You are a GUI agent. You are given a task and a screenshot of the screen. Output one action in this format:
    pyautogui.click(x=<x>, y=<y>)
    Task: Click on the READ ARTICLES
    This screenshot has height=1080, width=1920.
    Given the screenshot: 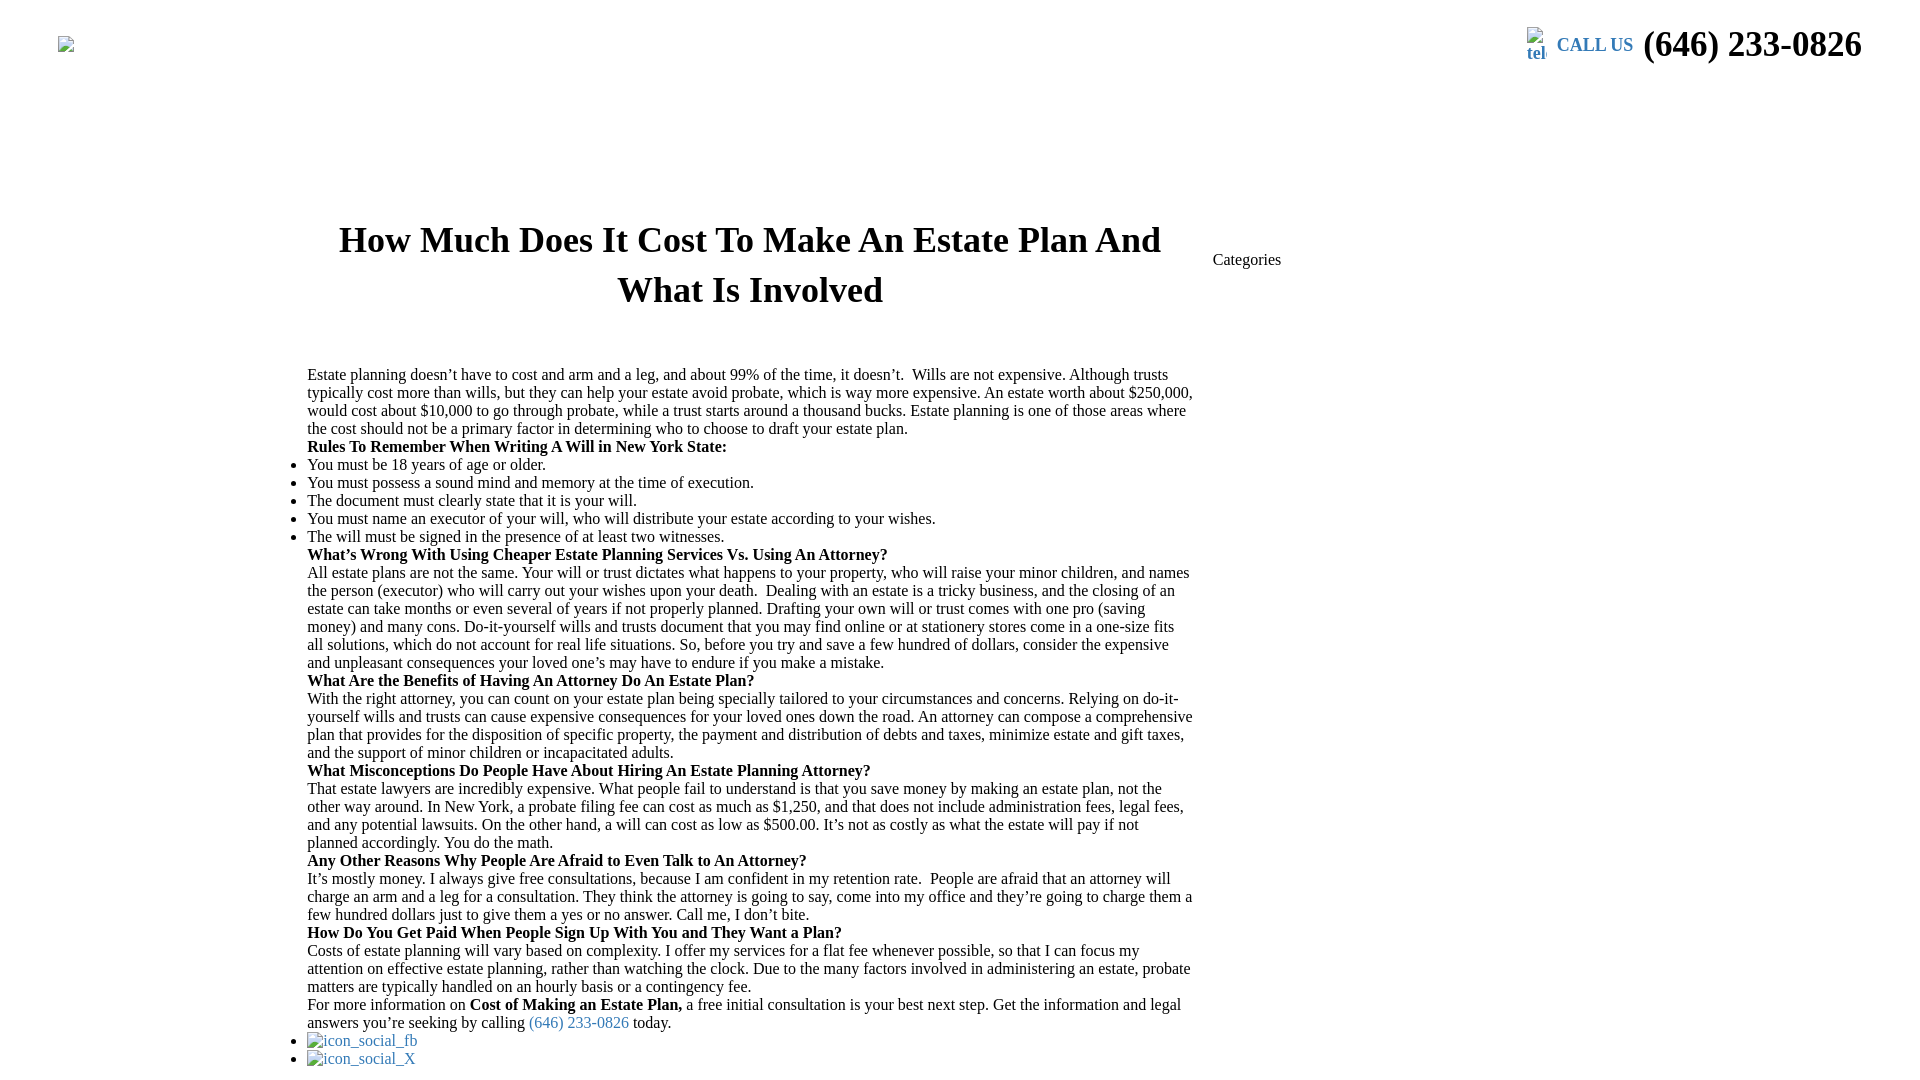 What is the action you would take?
    pyautogui.click(x=1274, y=241)
    